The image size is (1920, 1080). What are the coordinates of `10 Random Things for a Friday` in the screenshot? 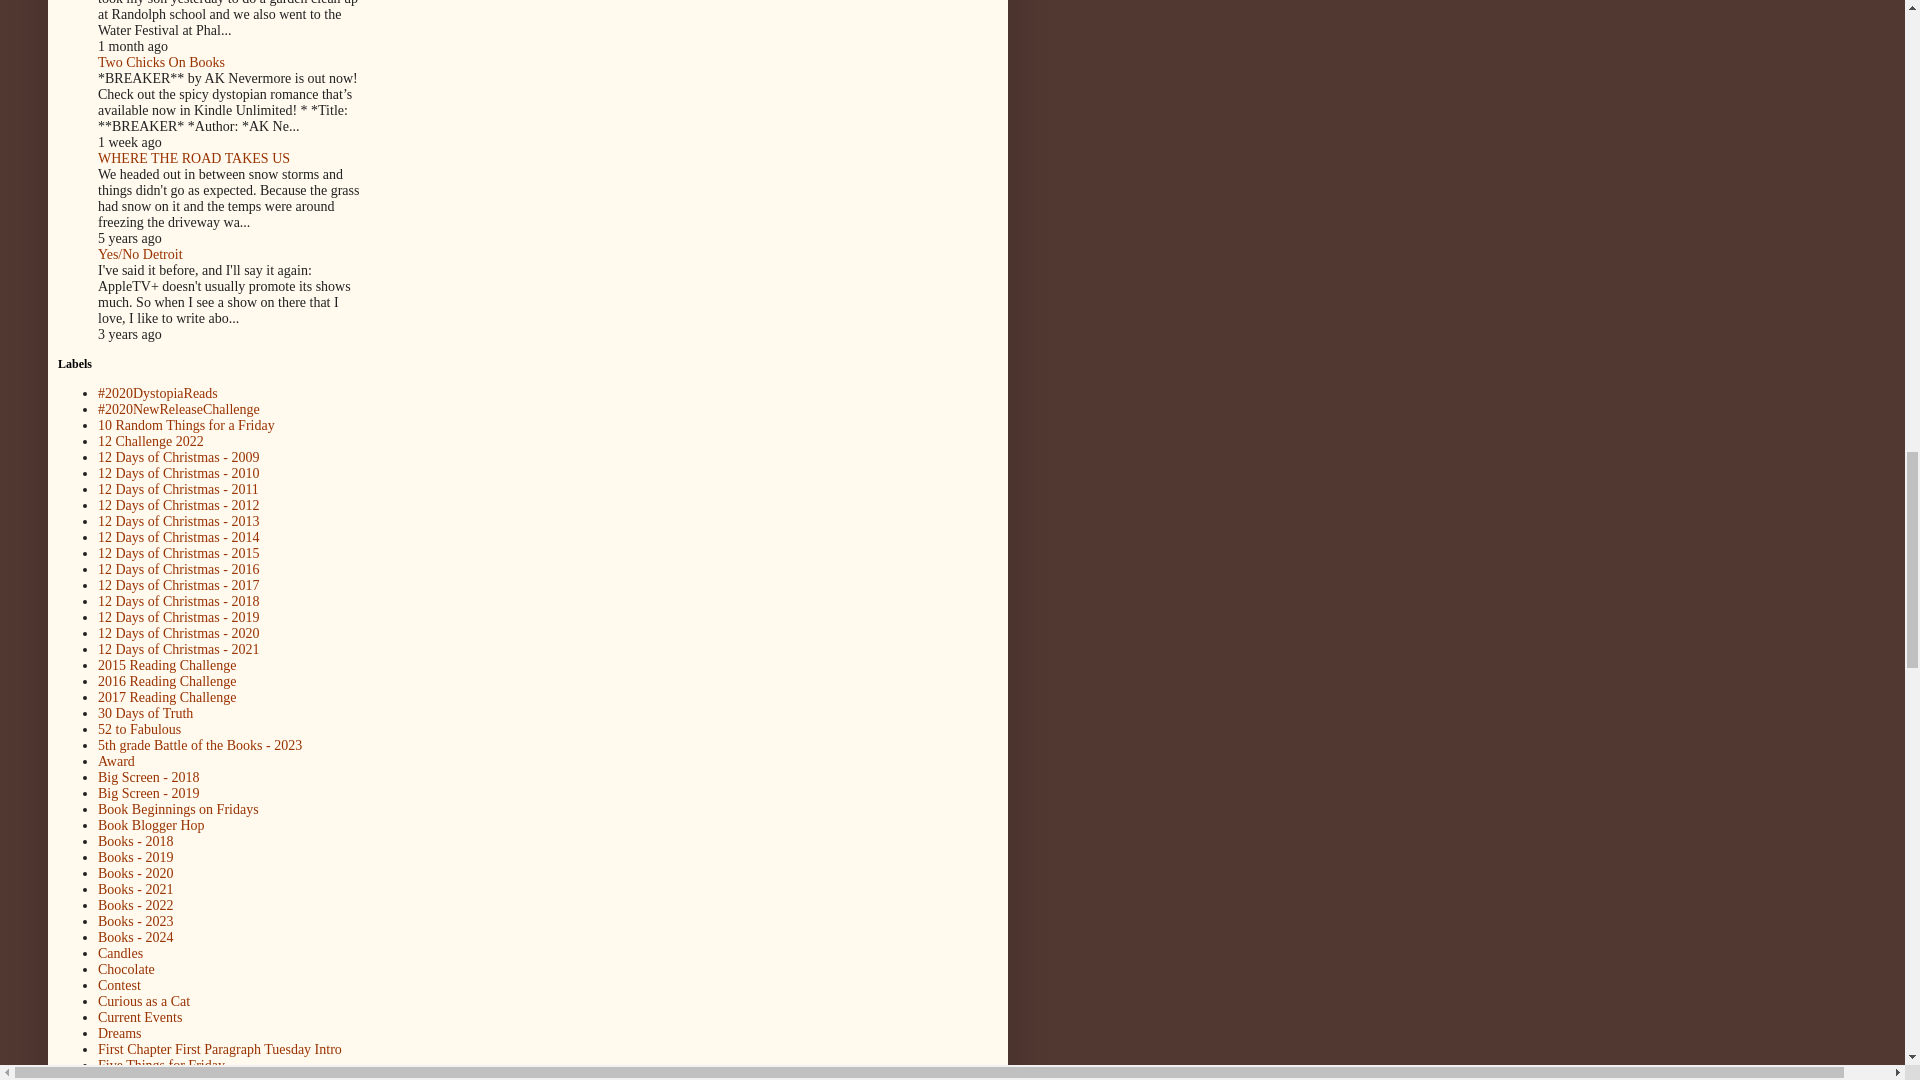 It's located at (186, 425).